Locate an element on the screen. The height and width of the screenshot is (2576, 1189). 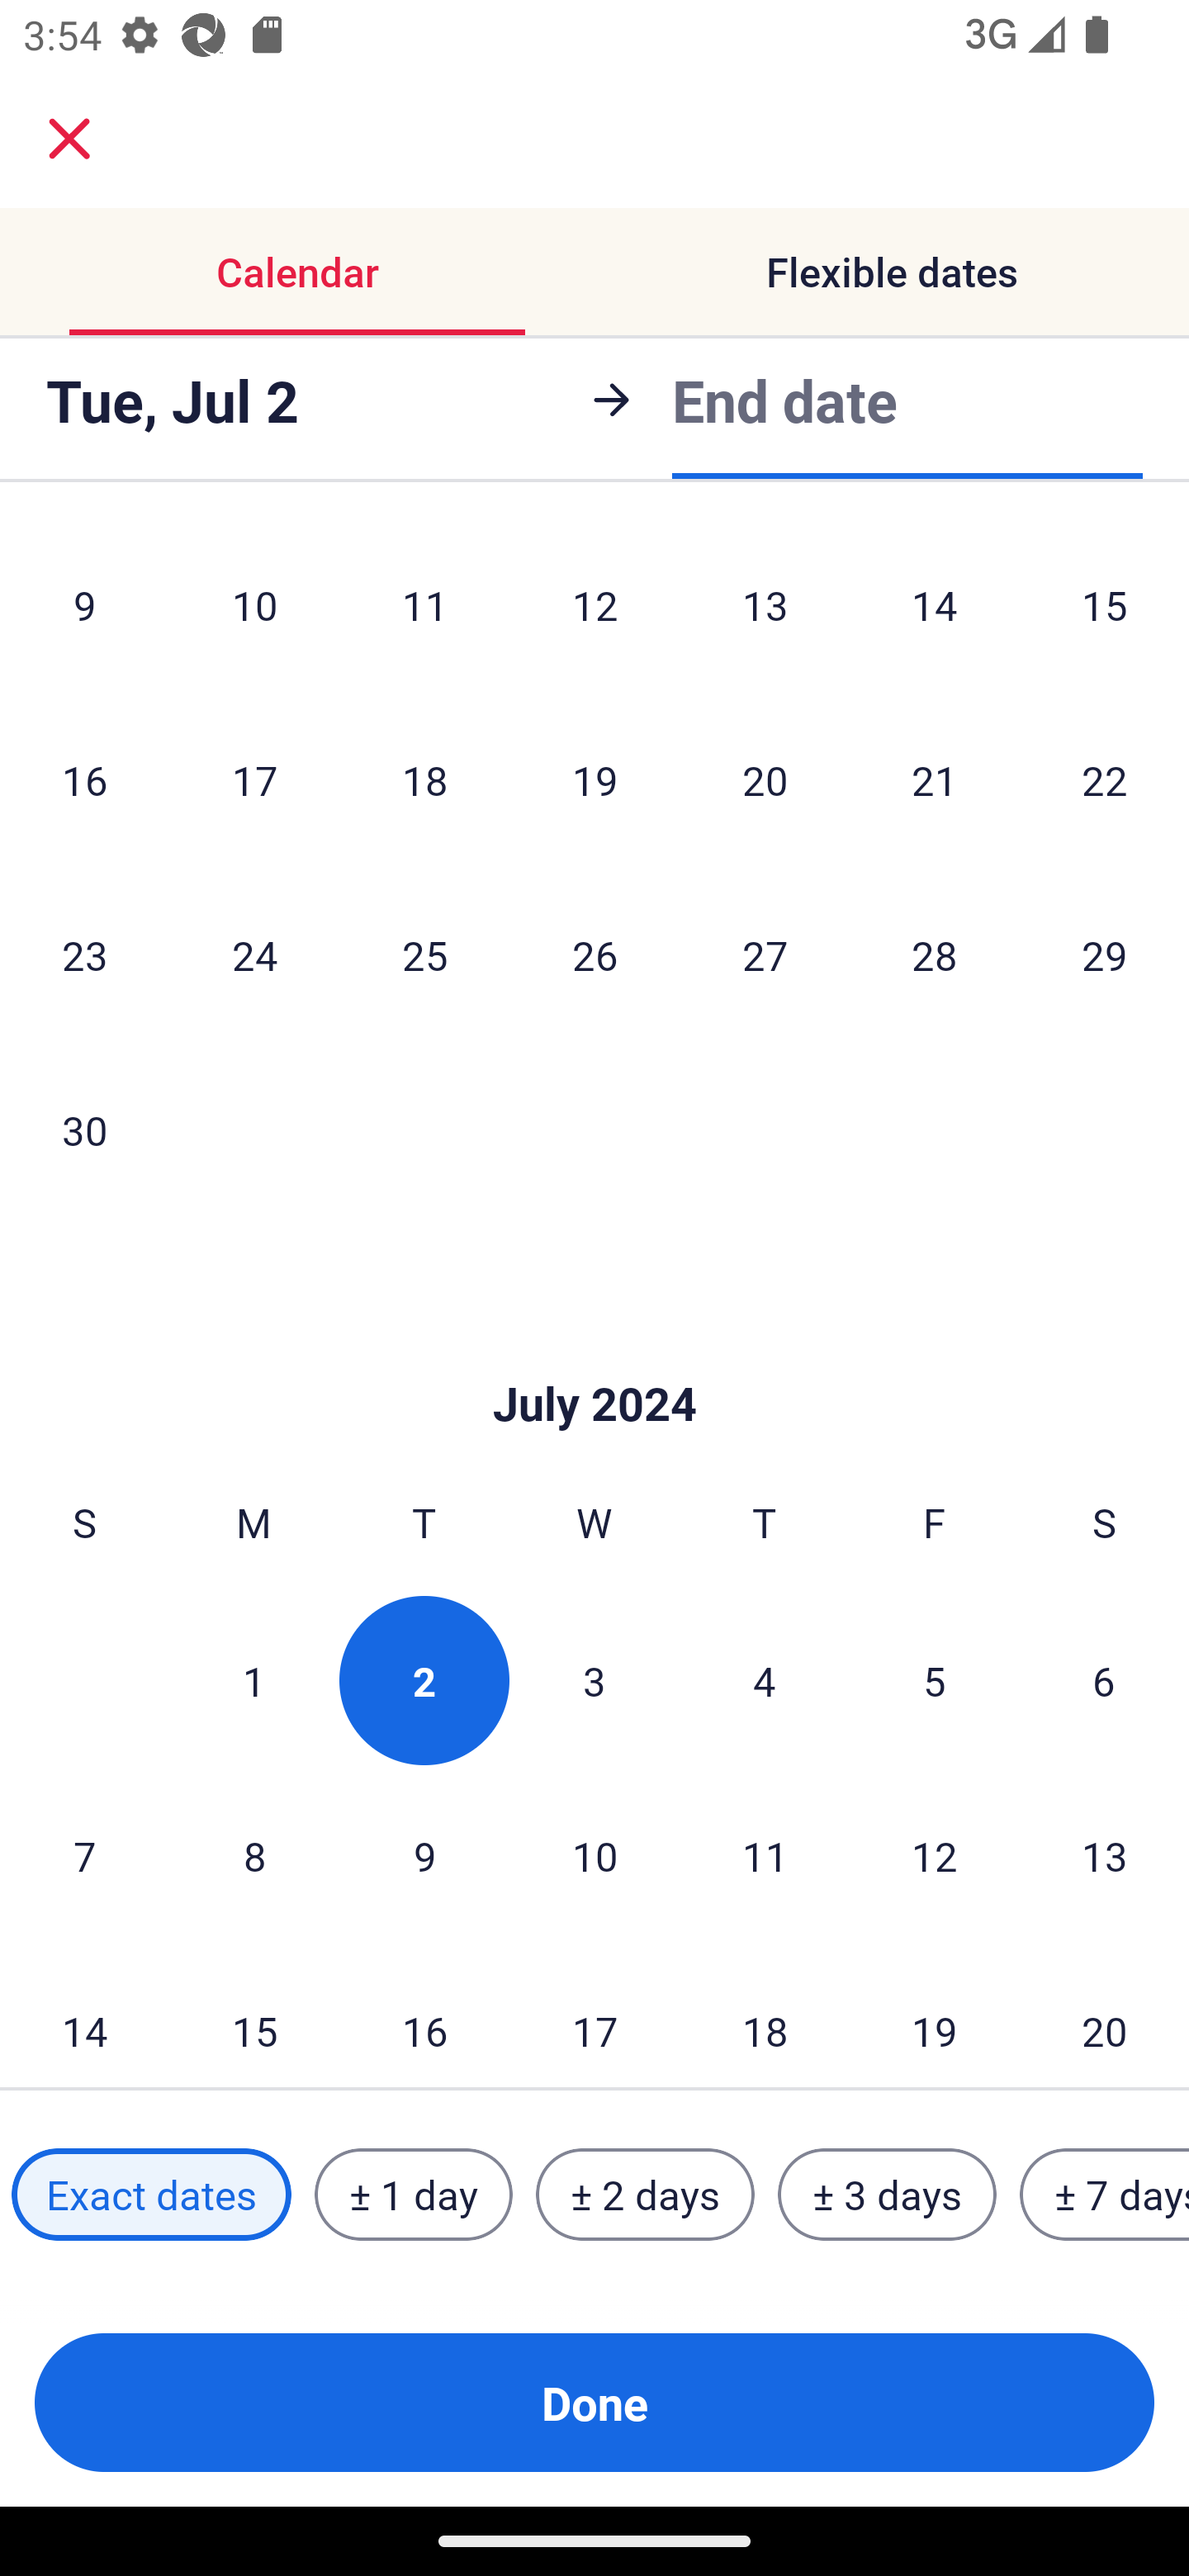
10 Monday, June 10, 2024 is located at coordinates (254, 609).